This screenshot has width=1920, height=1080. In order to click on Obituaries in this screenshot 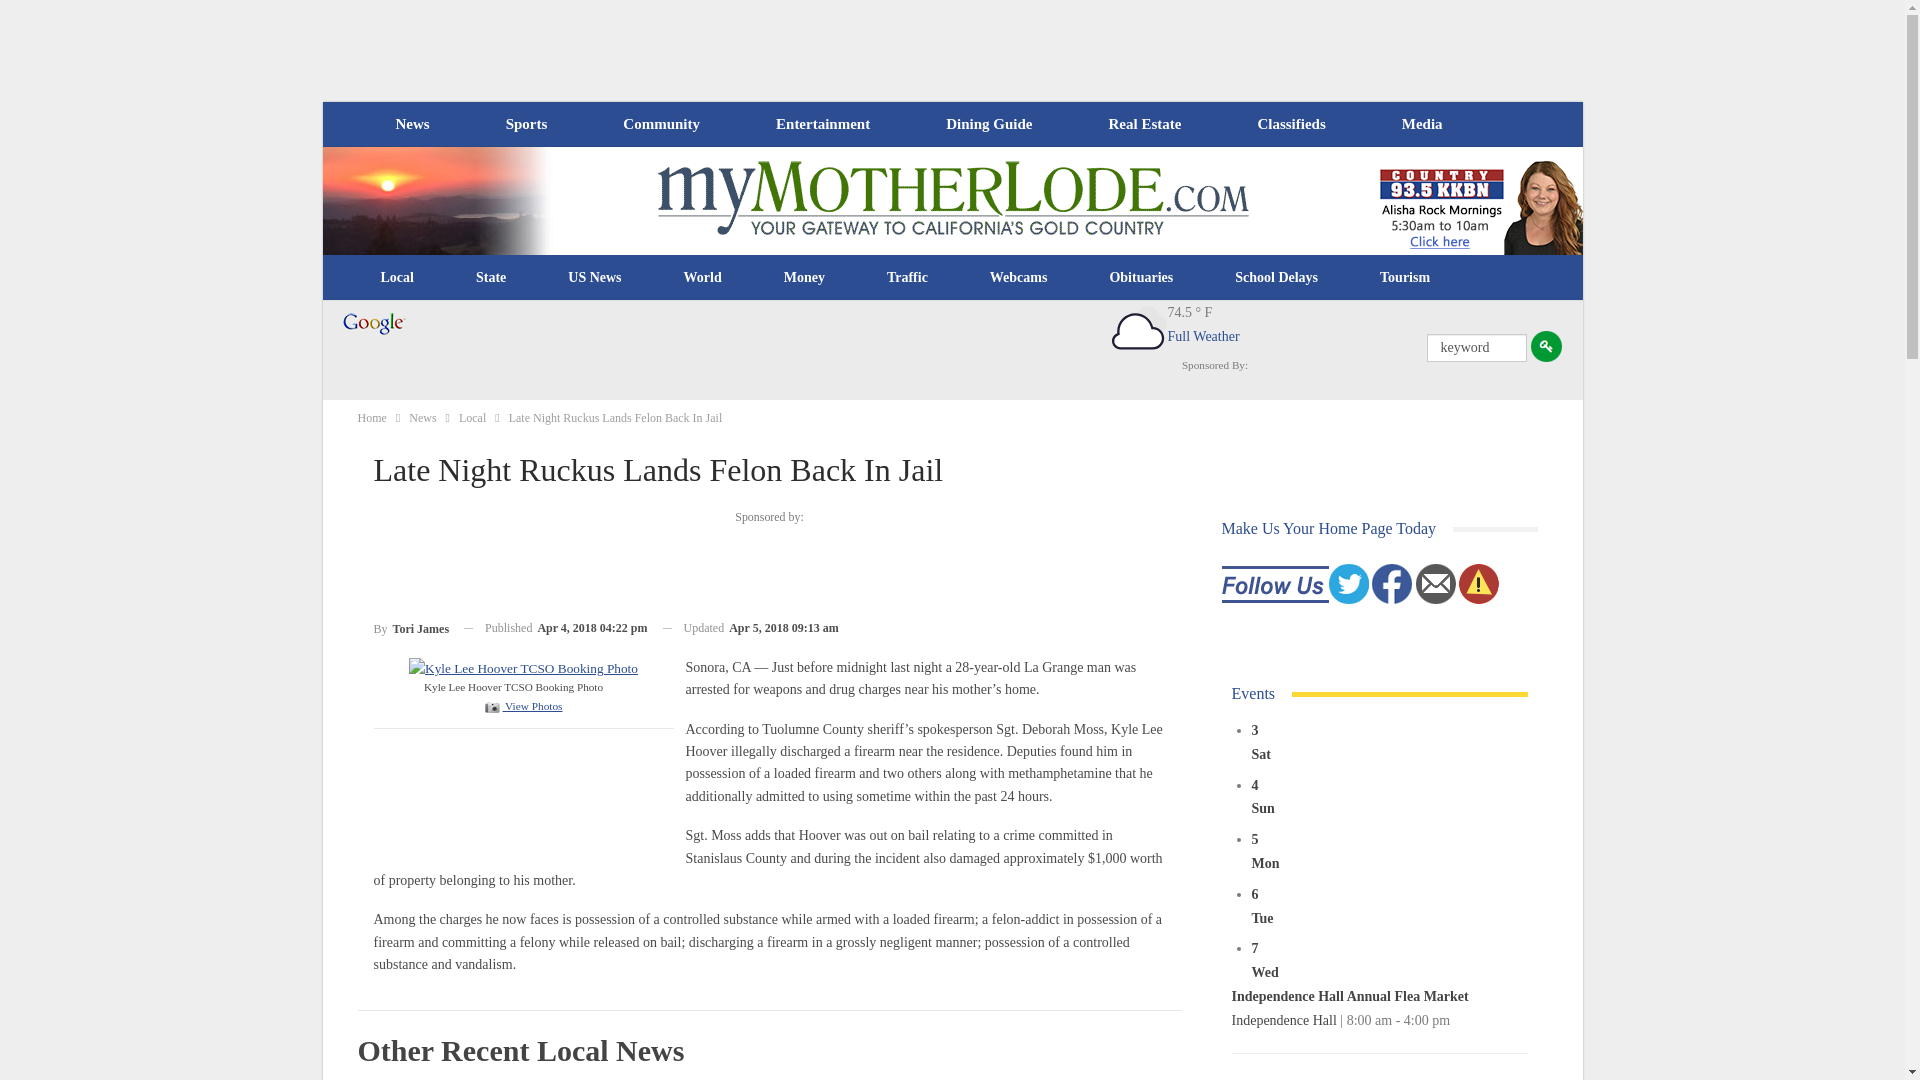, I will do `click(1141, 278)`.